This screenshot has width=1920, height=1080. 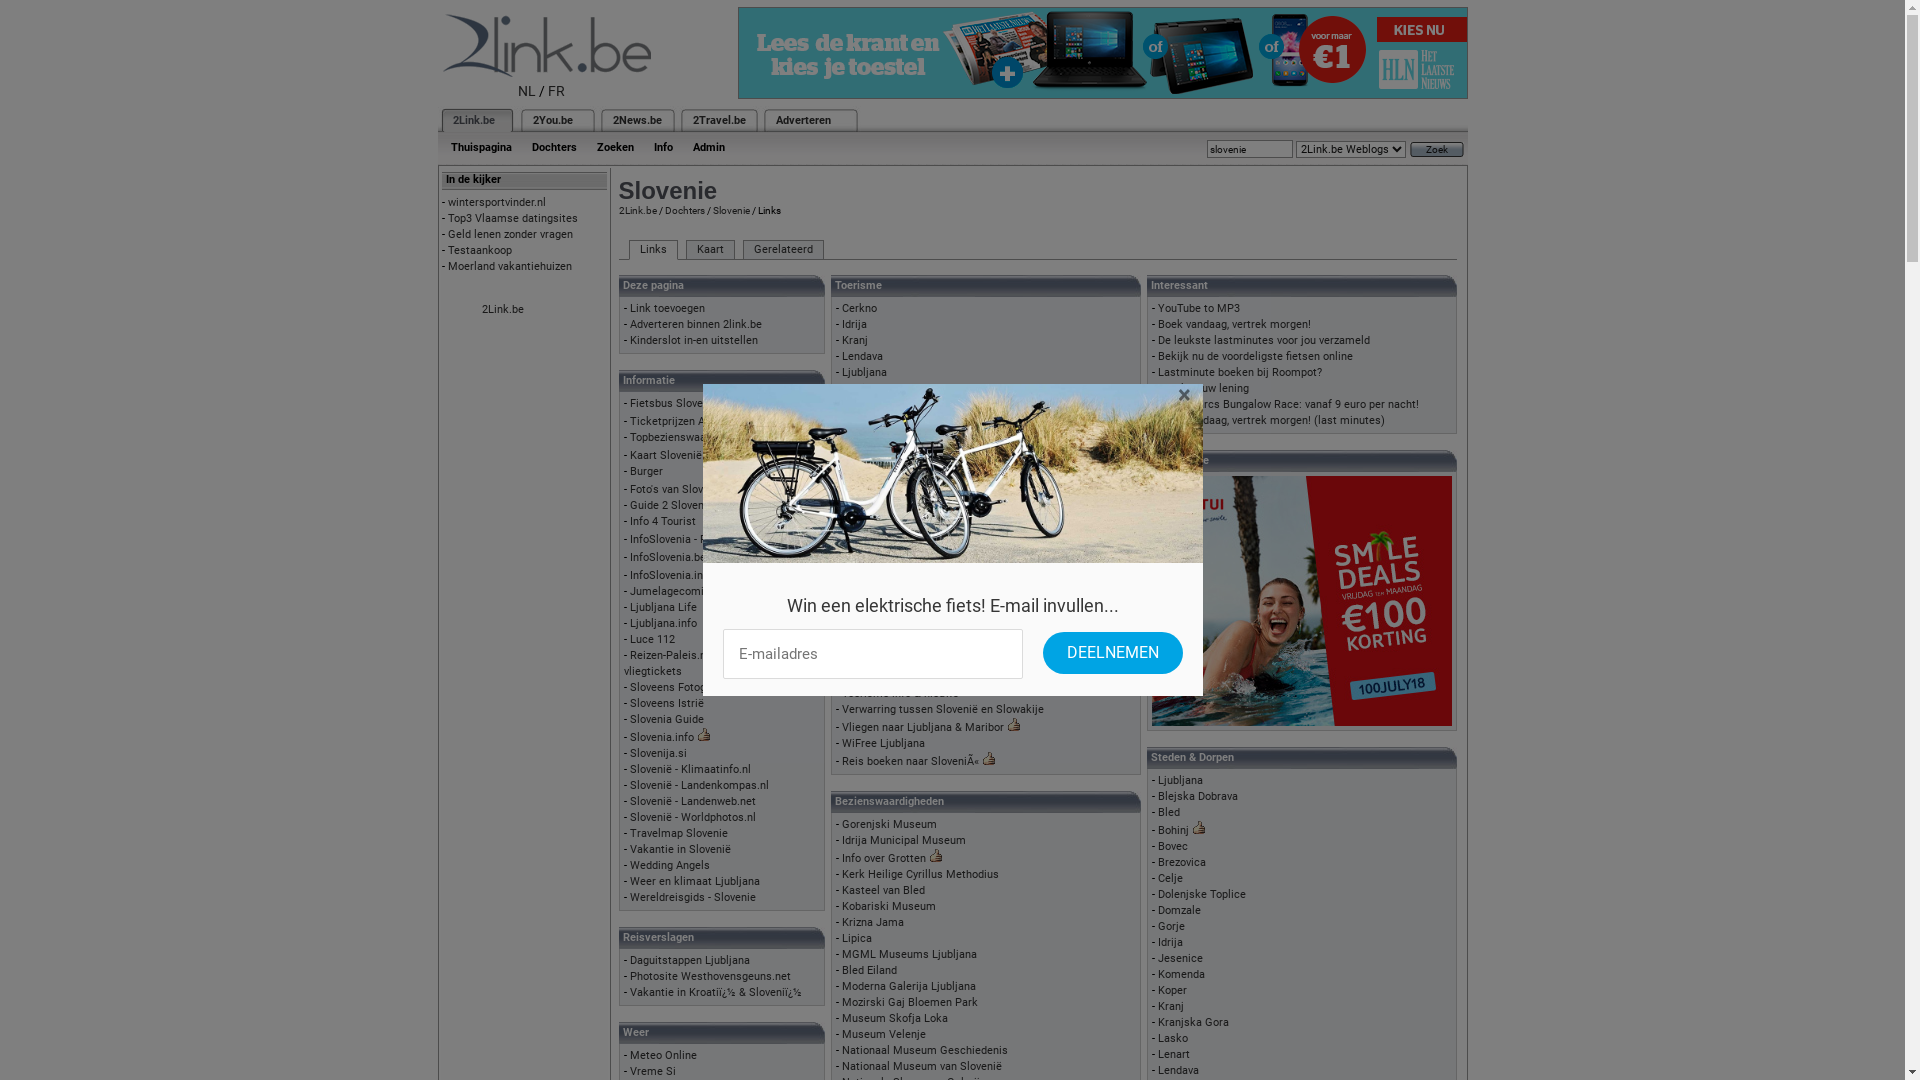 I want to click on Info 4 Tourist, so click(x=663, y=522).